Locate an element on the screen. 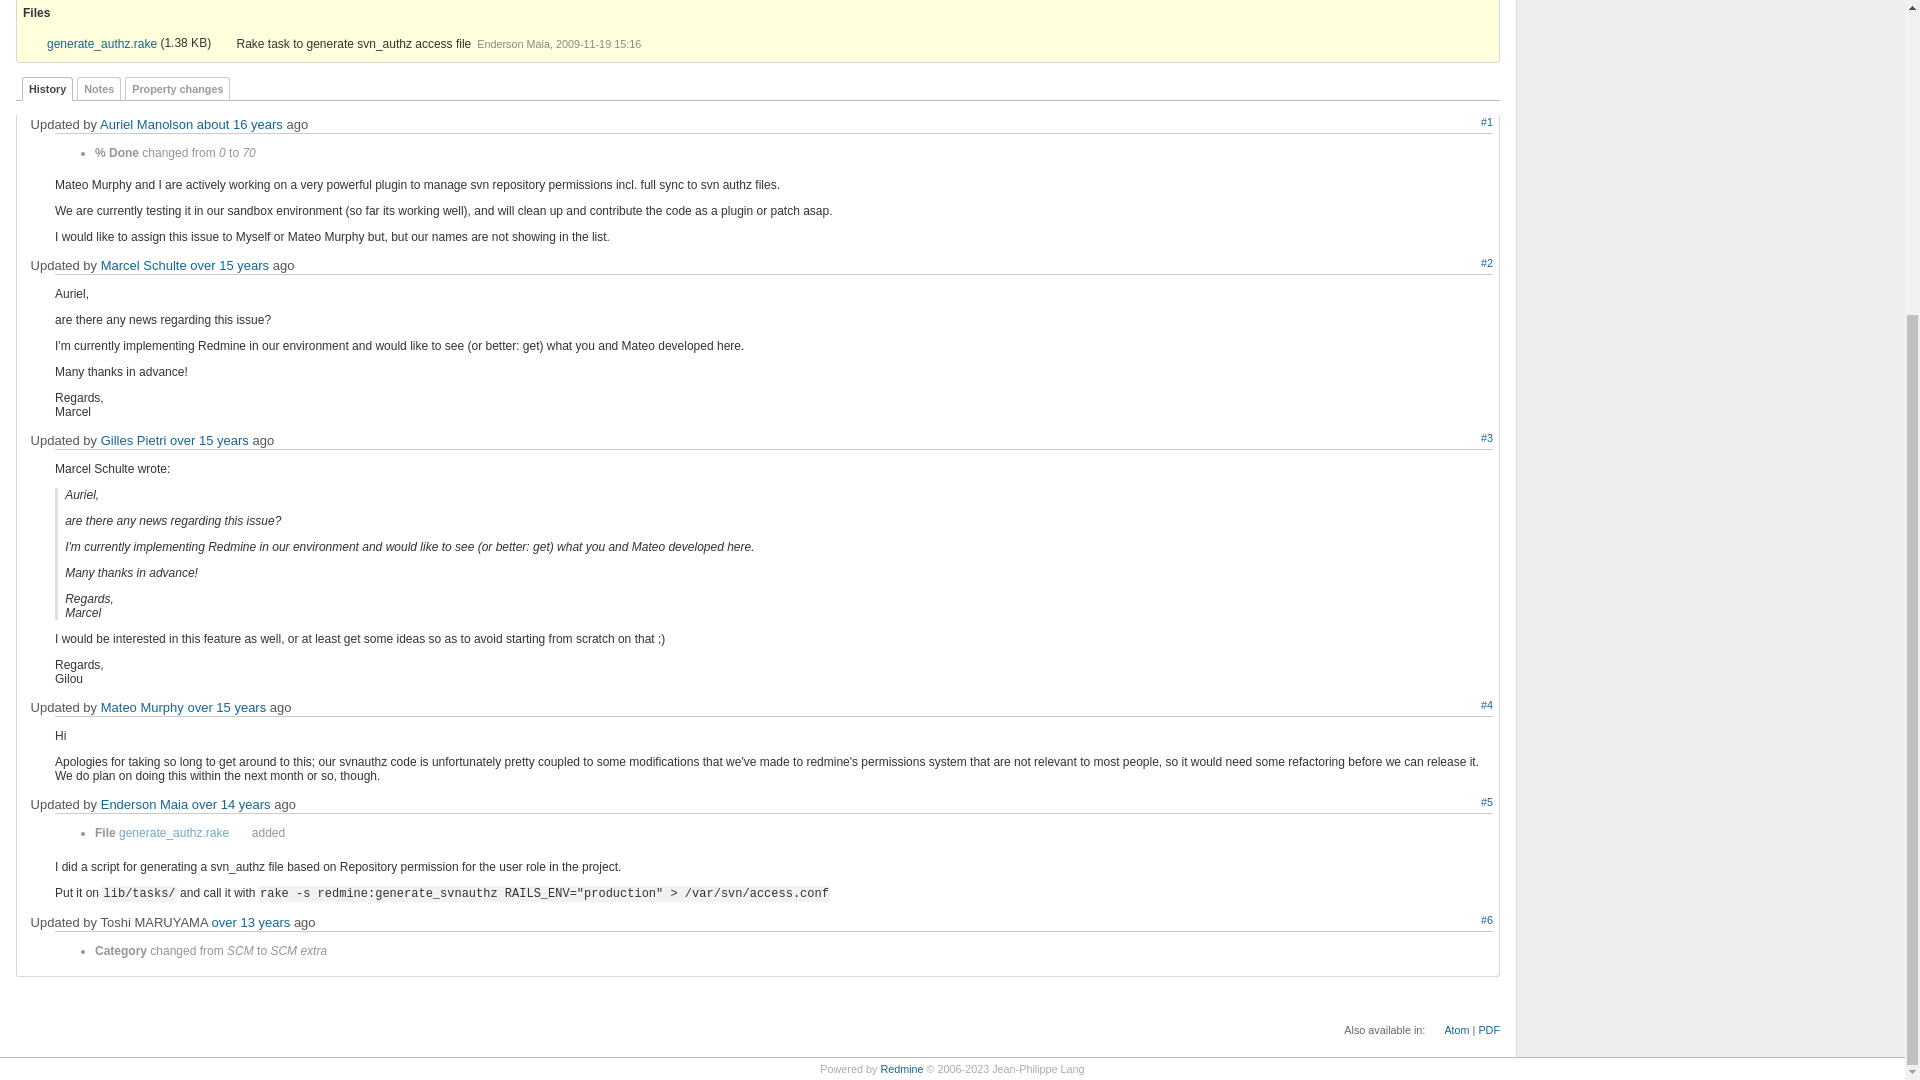 Image resolution: width=1920 pixels, height=1080 pixels. Actions is located at coordinates (1464, 705).